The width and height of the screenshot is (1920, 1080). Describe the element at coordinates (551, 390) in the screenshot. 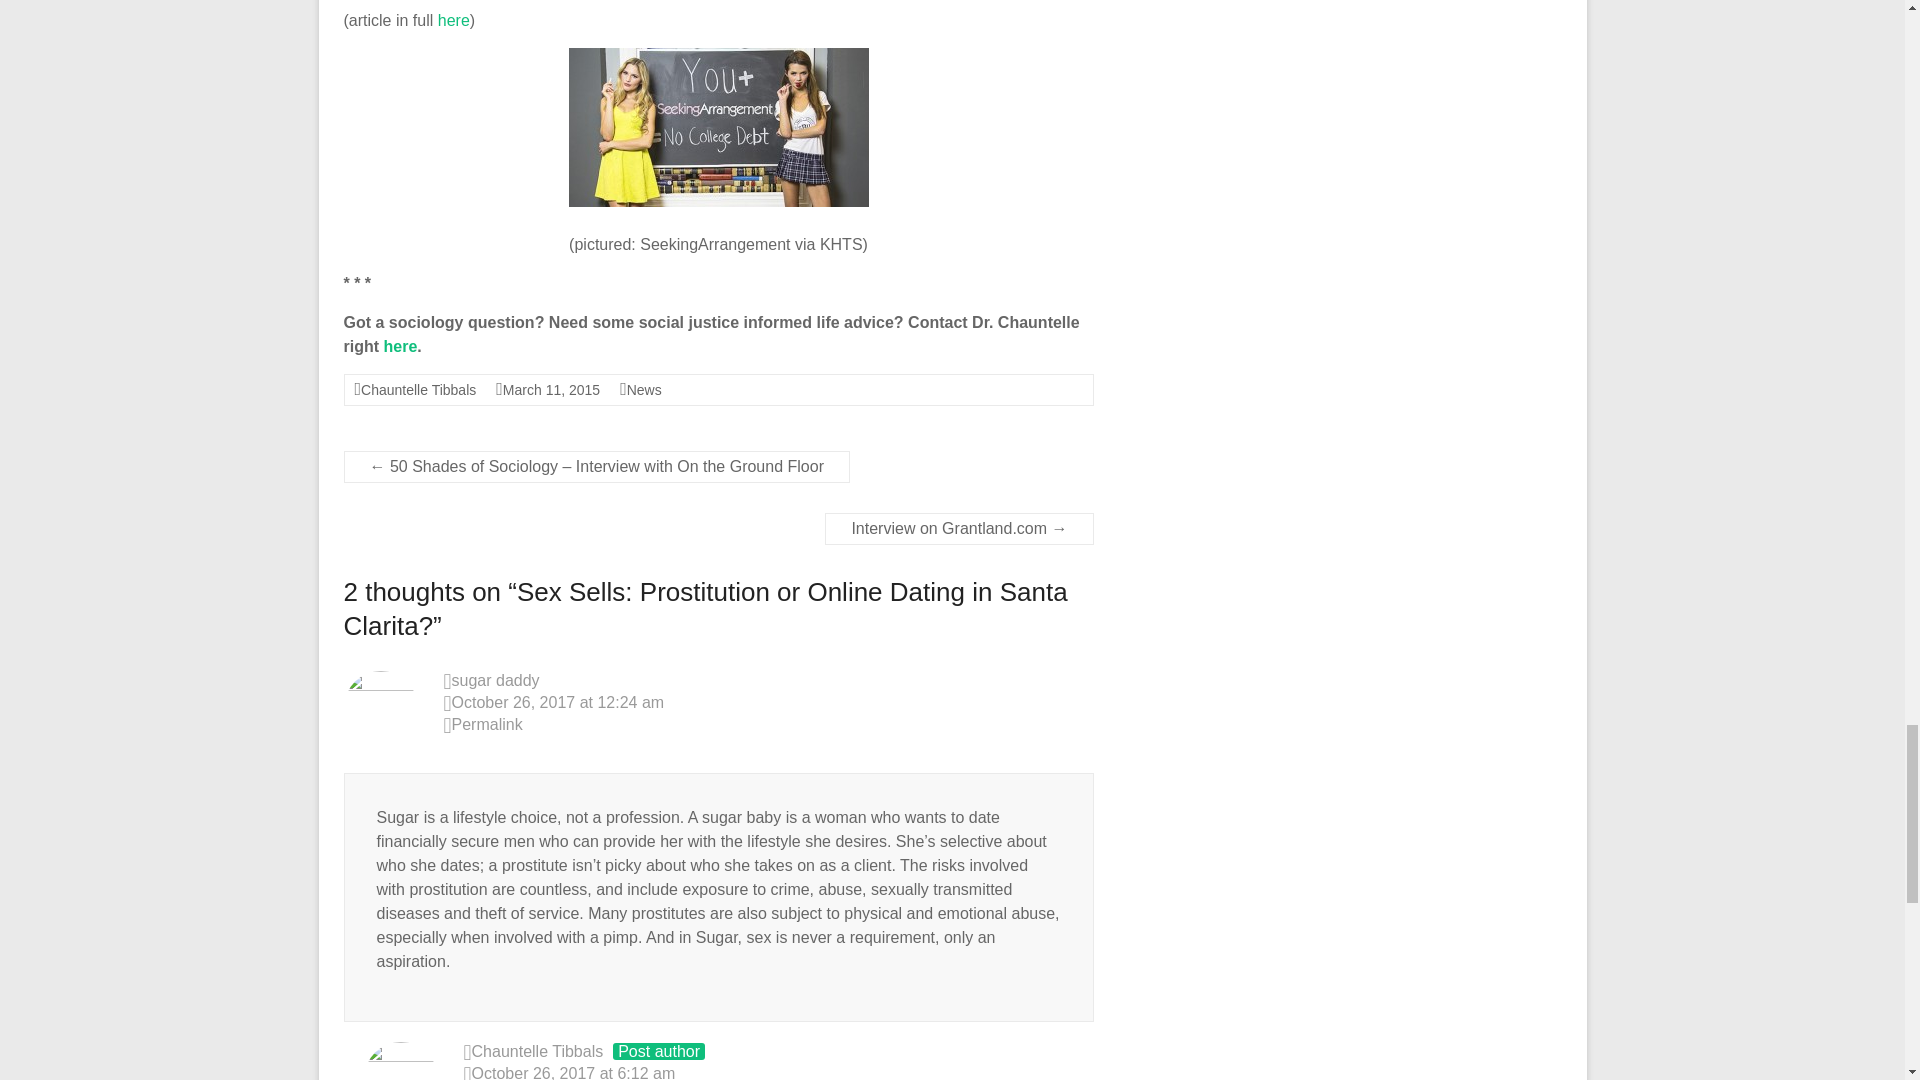

I see `2:02 am` at that location.